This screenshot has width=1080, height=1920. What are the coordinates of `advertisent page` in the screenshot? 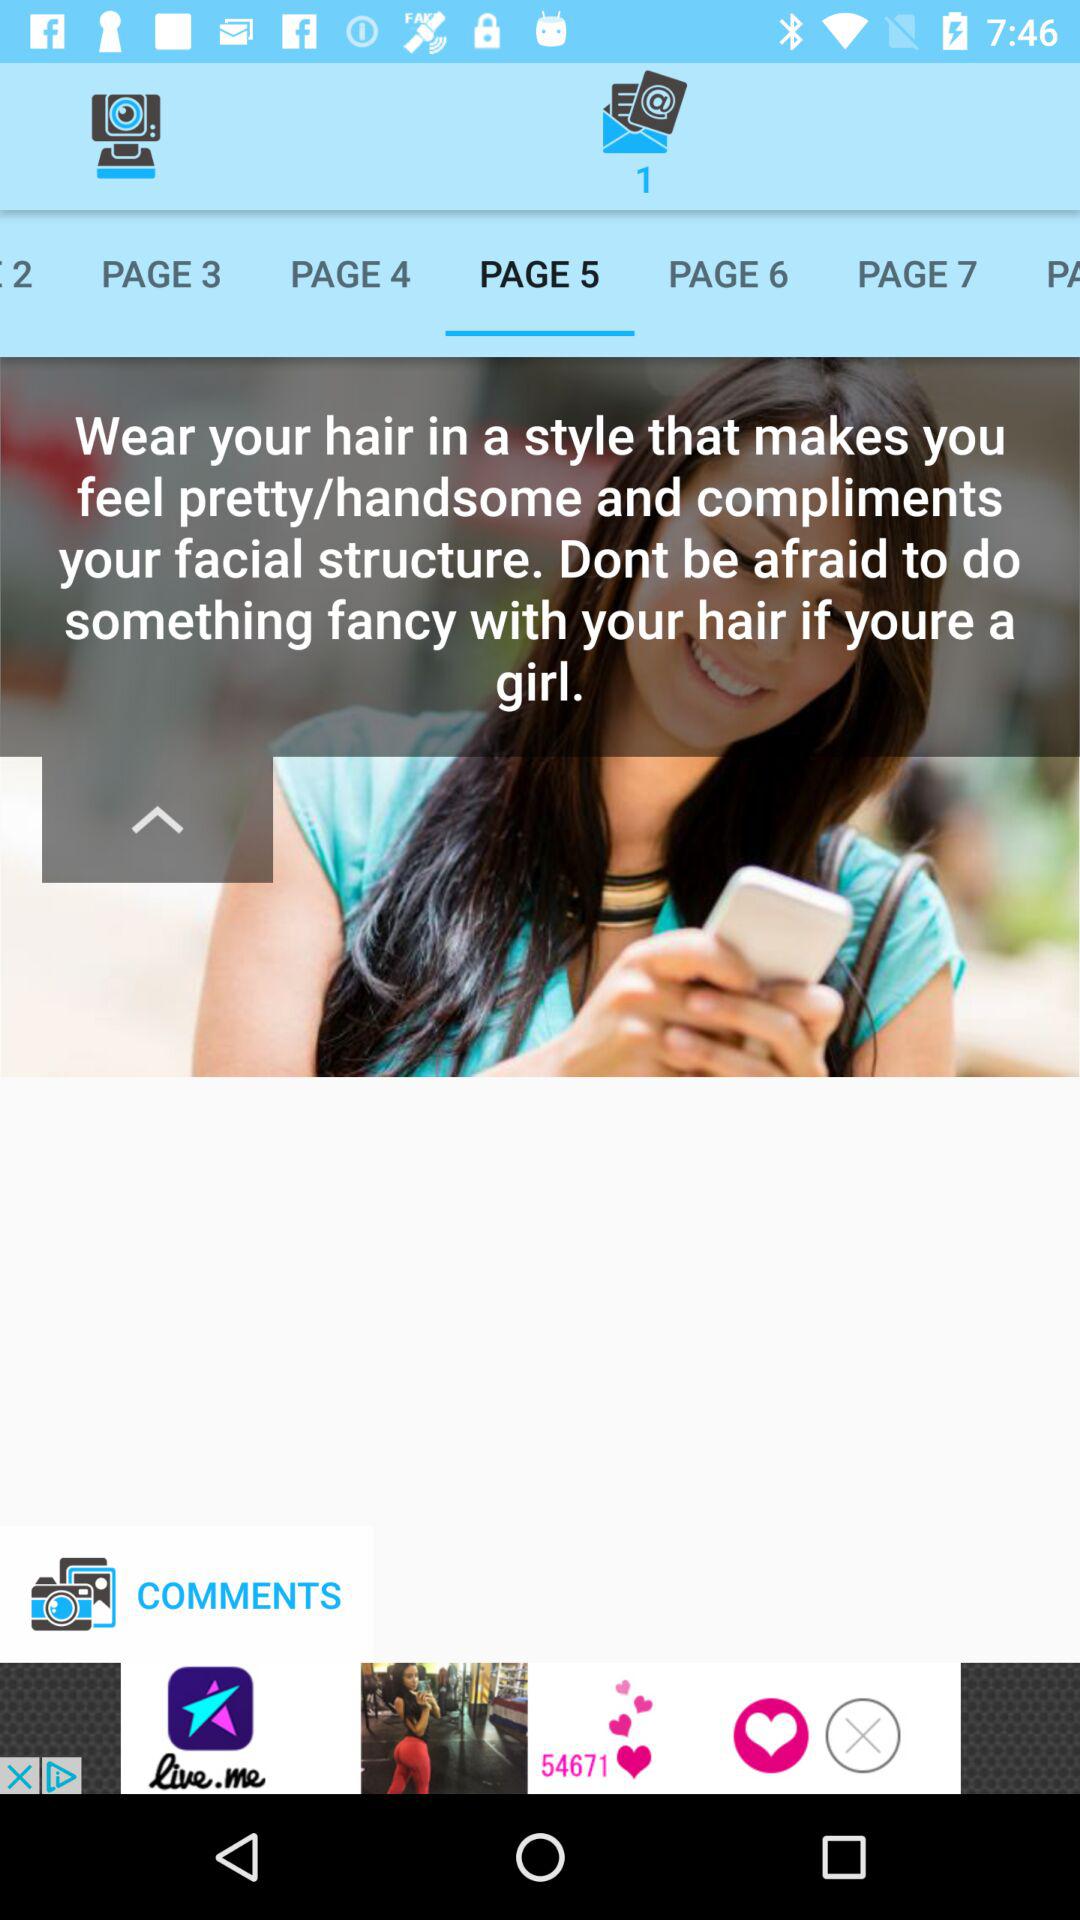 It's located at (540, 1728).